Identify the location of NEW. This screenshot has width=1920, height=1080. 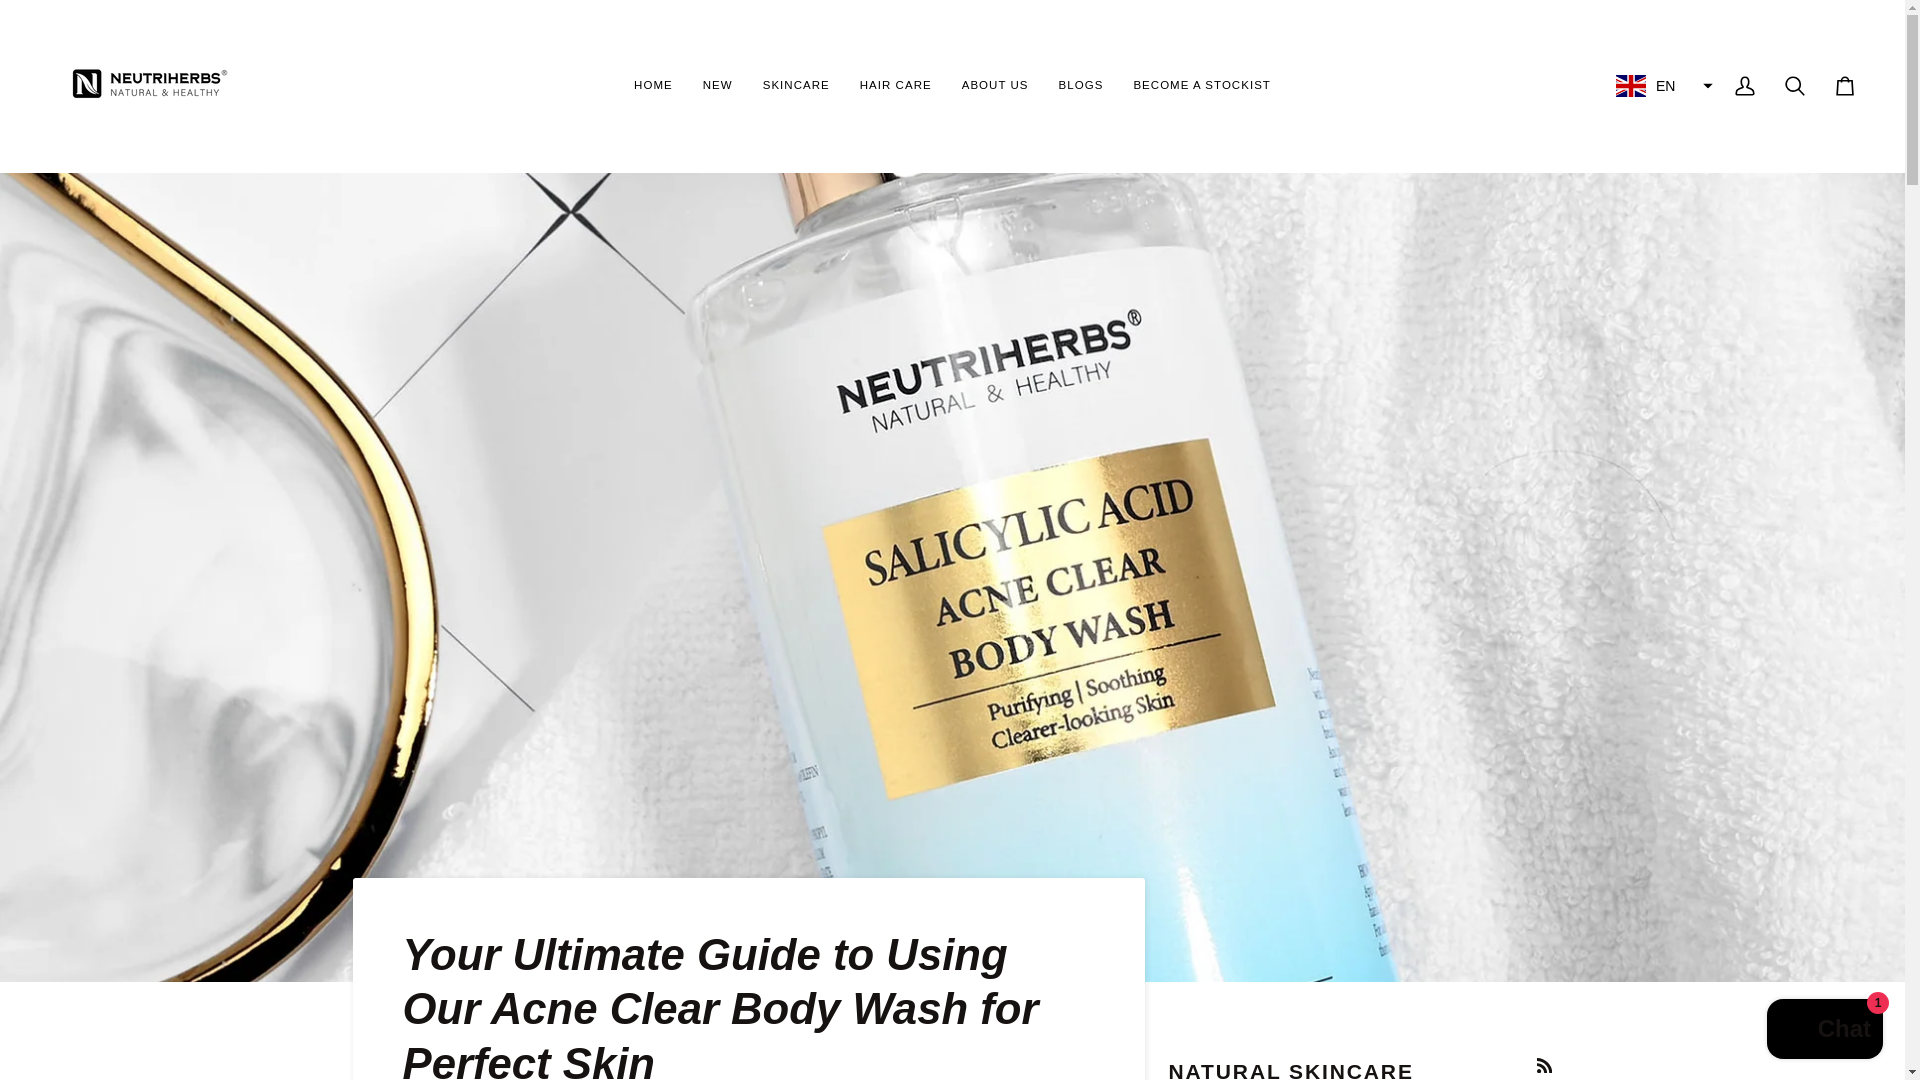
(718, 86).